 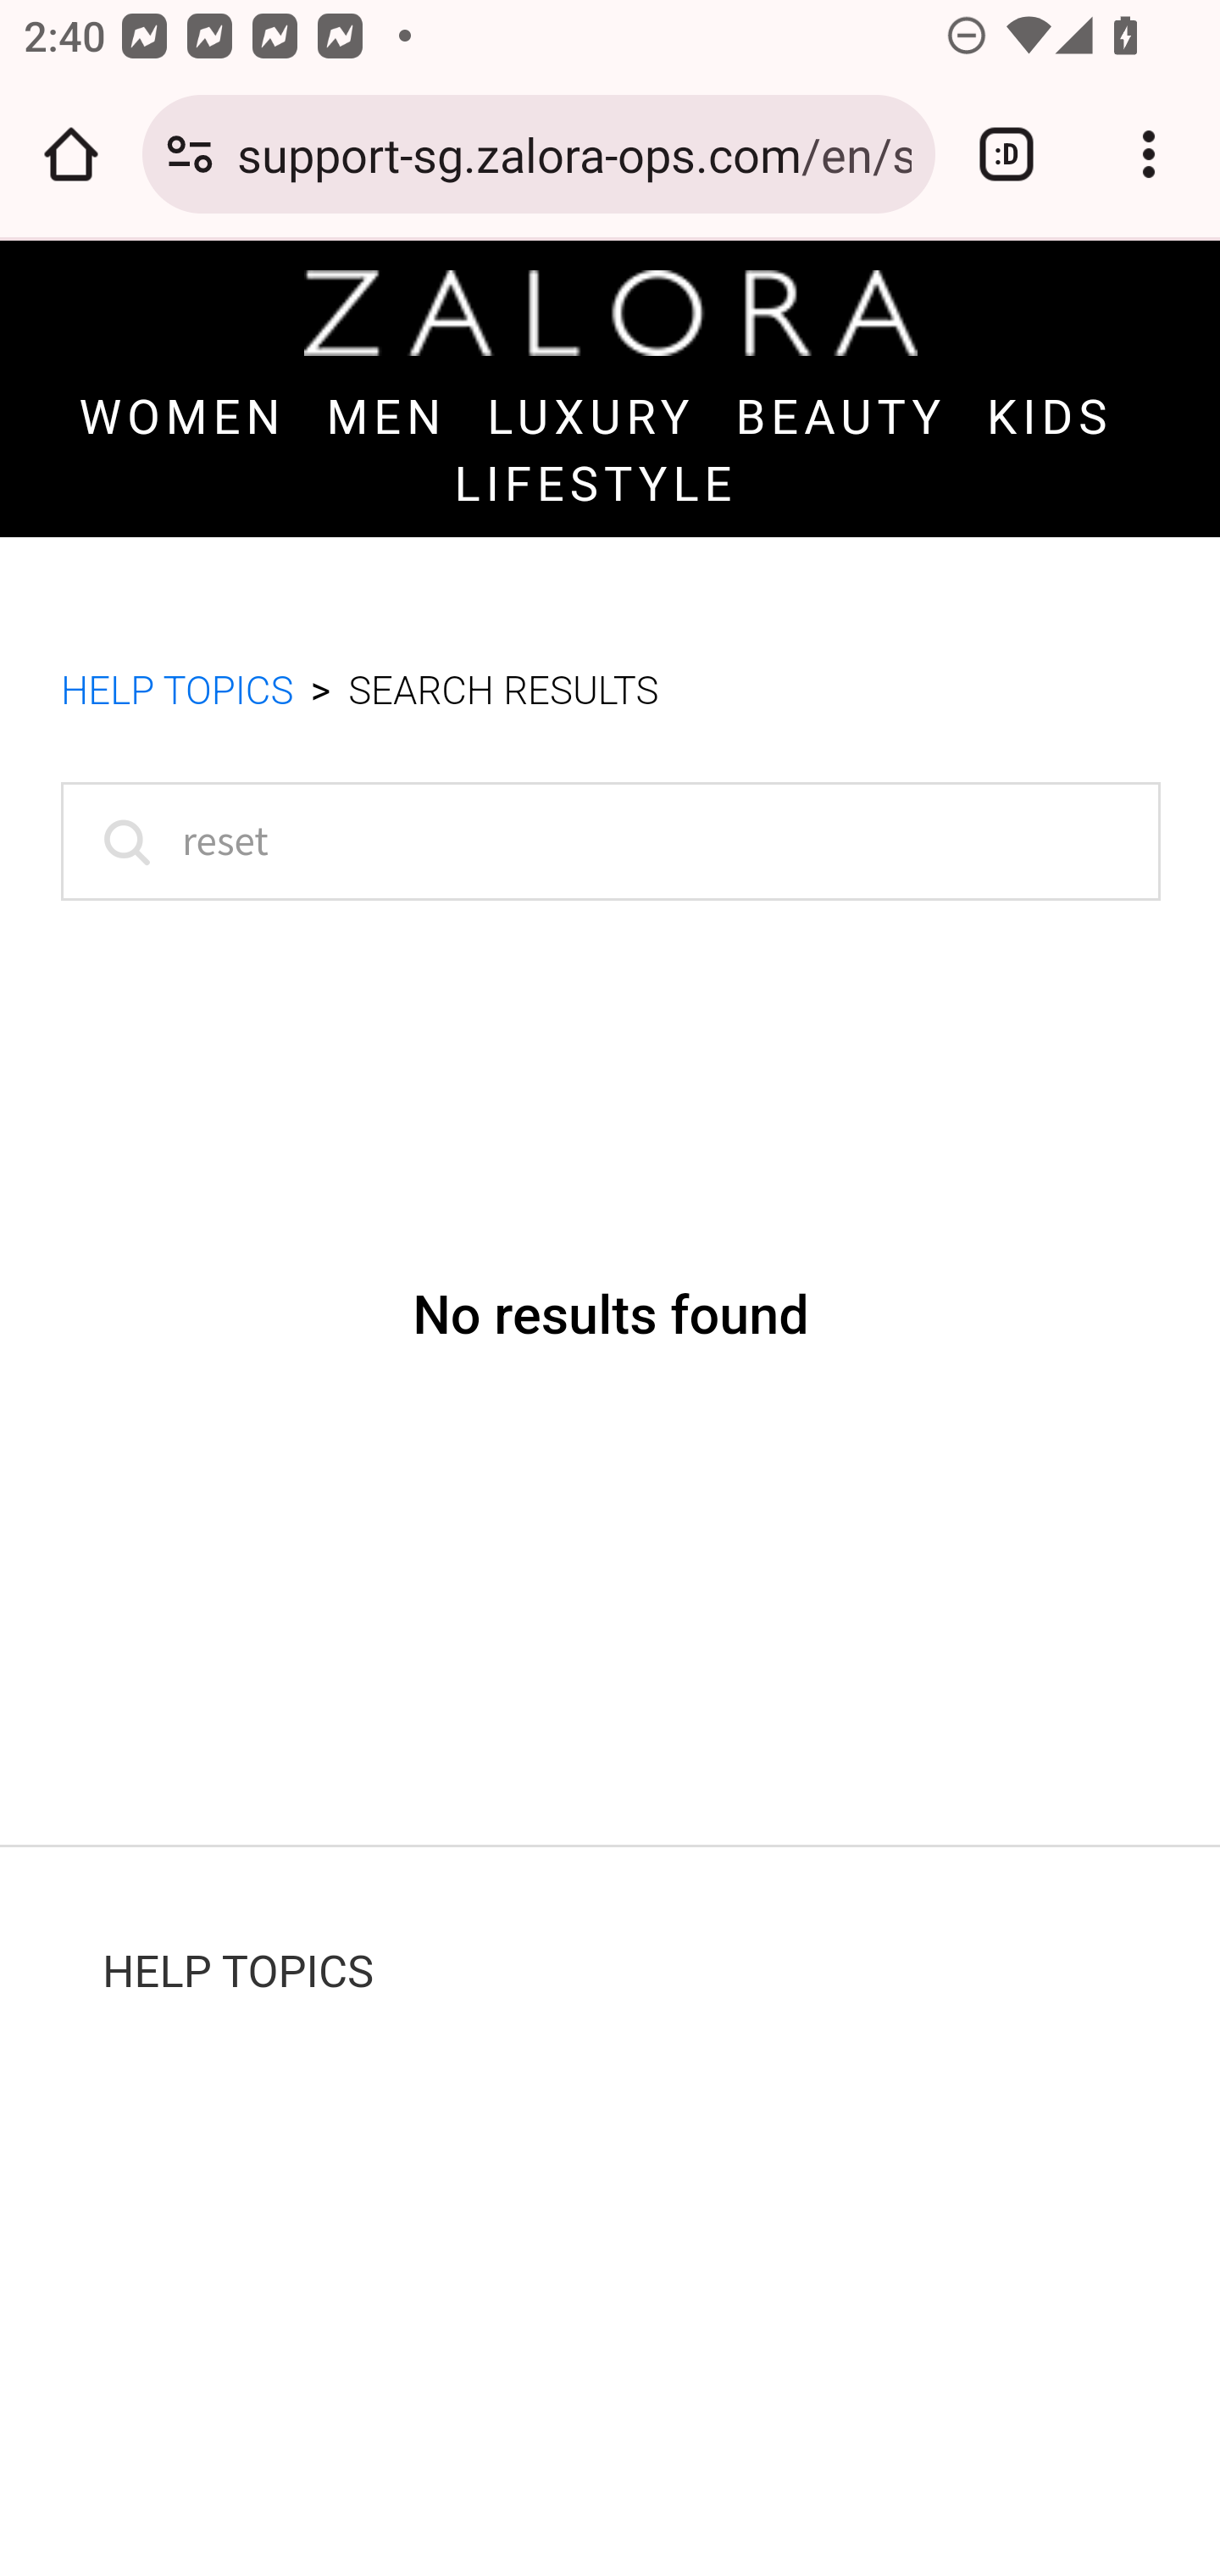 What do you see at coordinates (1006, 154) in the screenshot?
I see `Switch or close tabs` at bounding box center [1006, 154].